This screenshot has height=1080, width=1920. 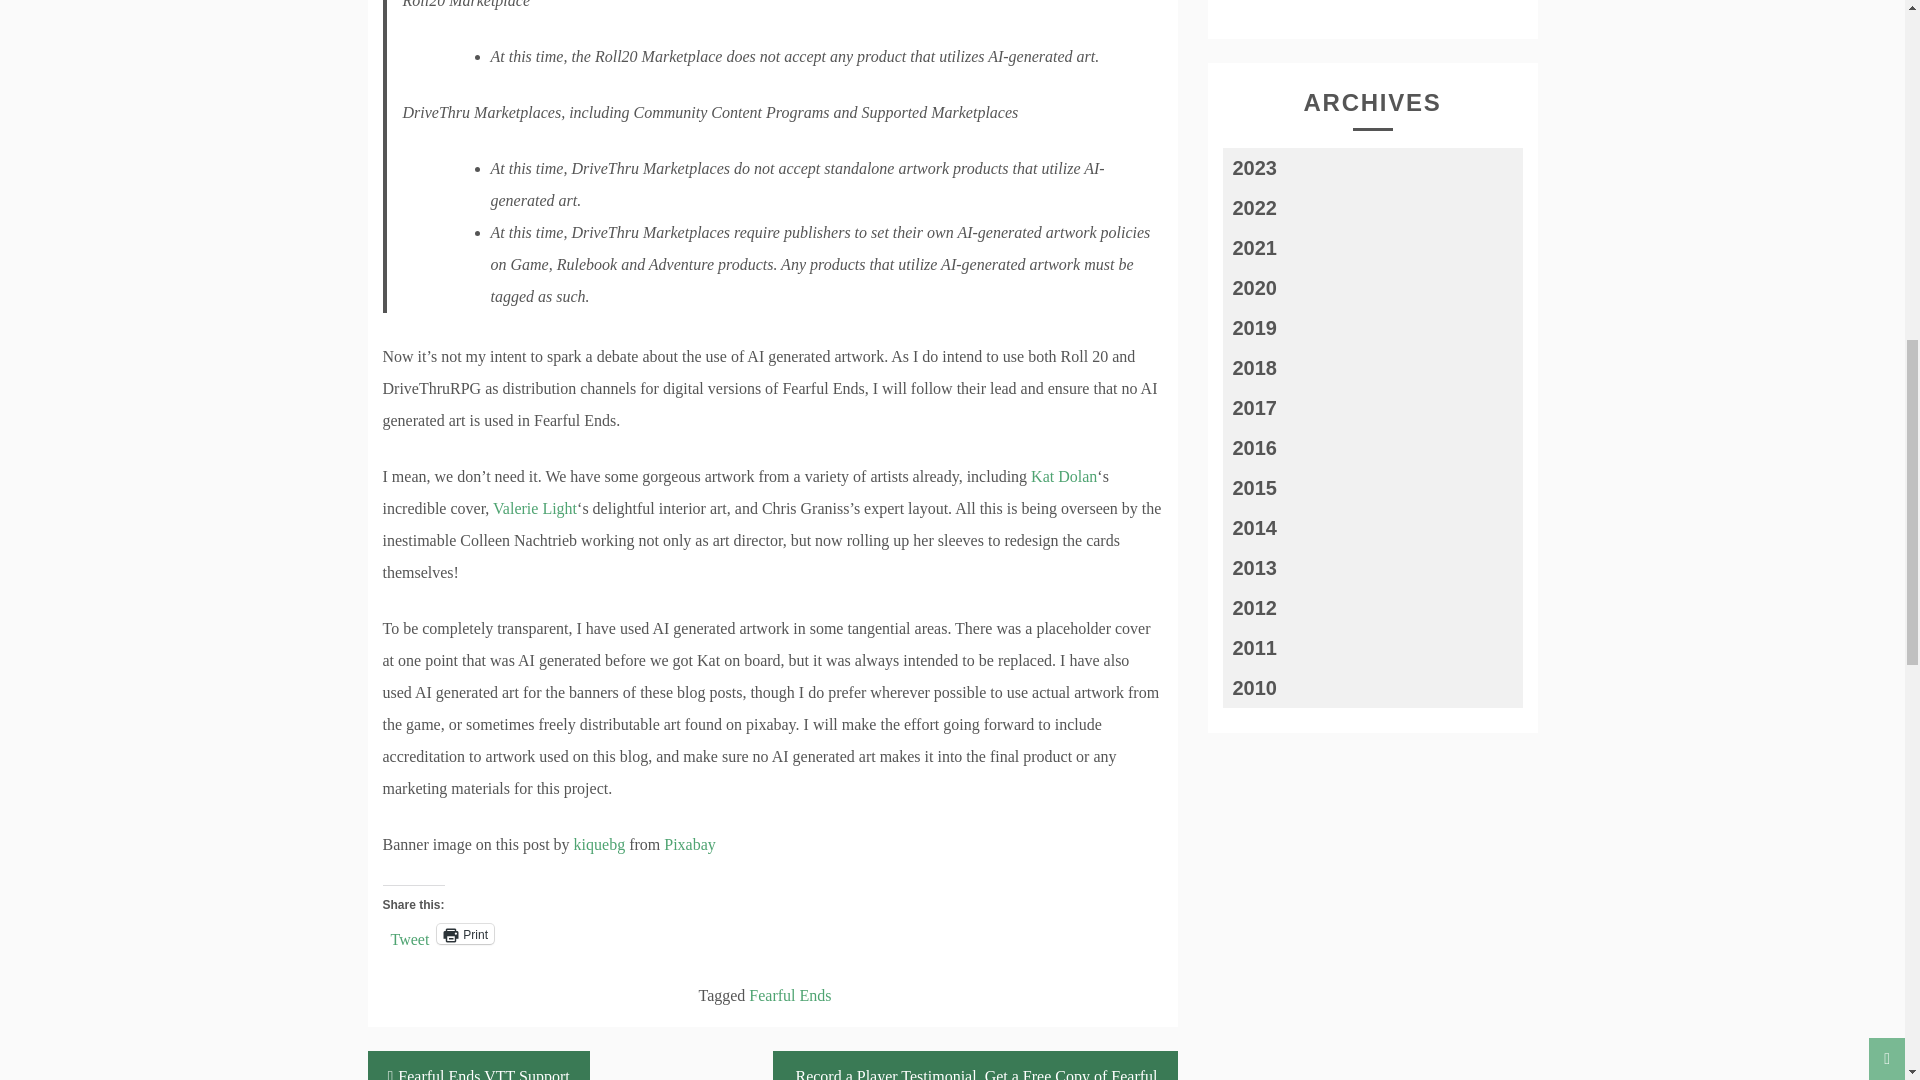 What do you see at coordinates (690, 844) in the screenshot?
I see `Pixabay` at bounding box center [690, 844].